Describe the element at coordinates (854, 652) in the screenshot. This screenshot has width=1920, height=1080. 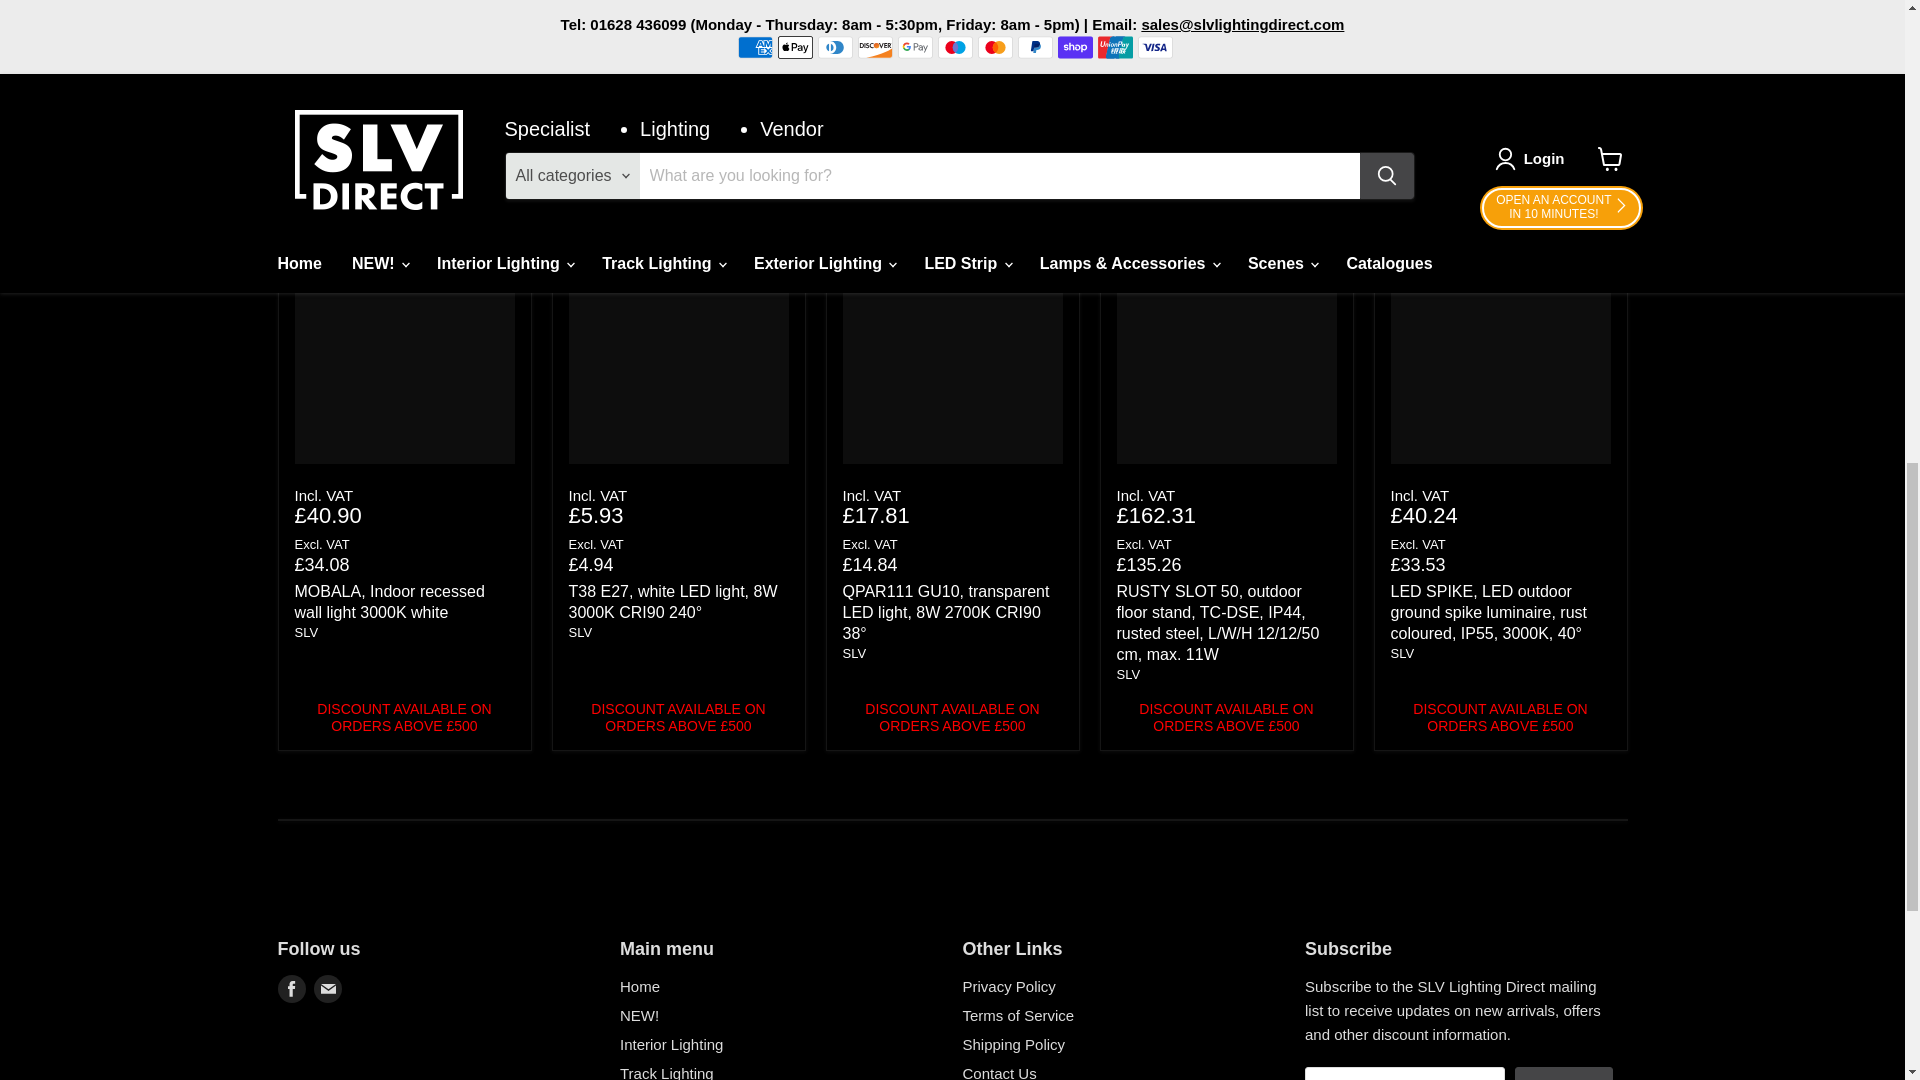
I see `SLV` at that location.